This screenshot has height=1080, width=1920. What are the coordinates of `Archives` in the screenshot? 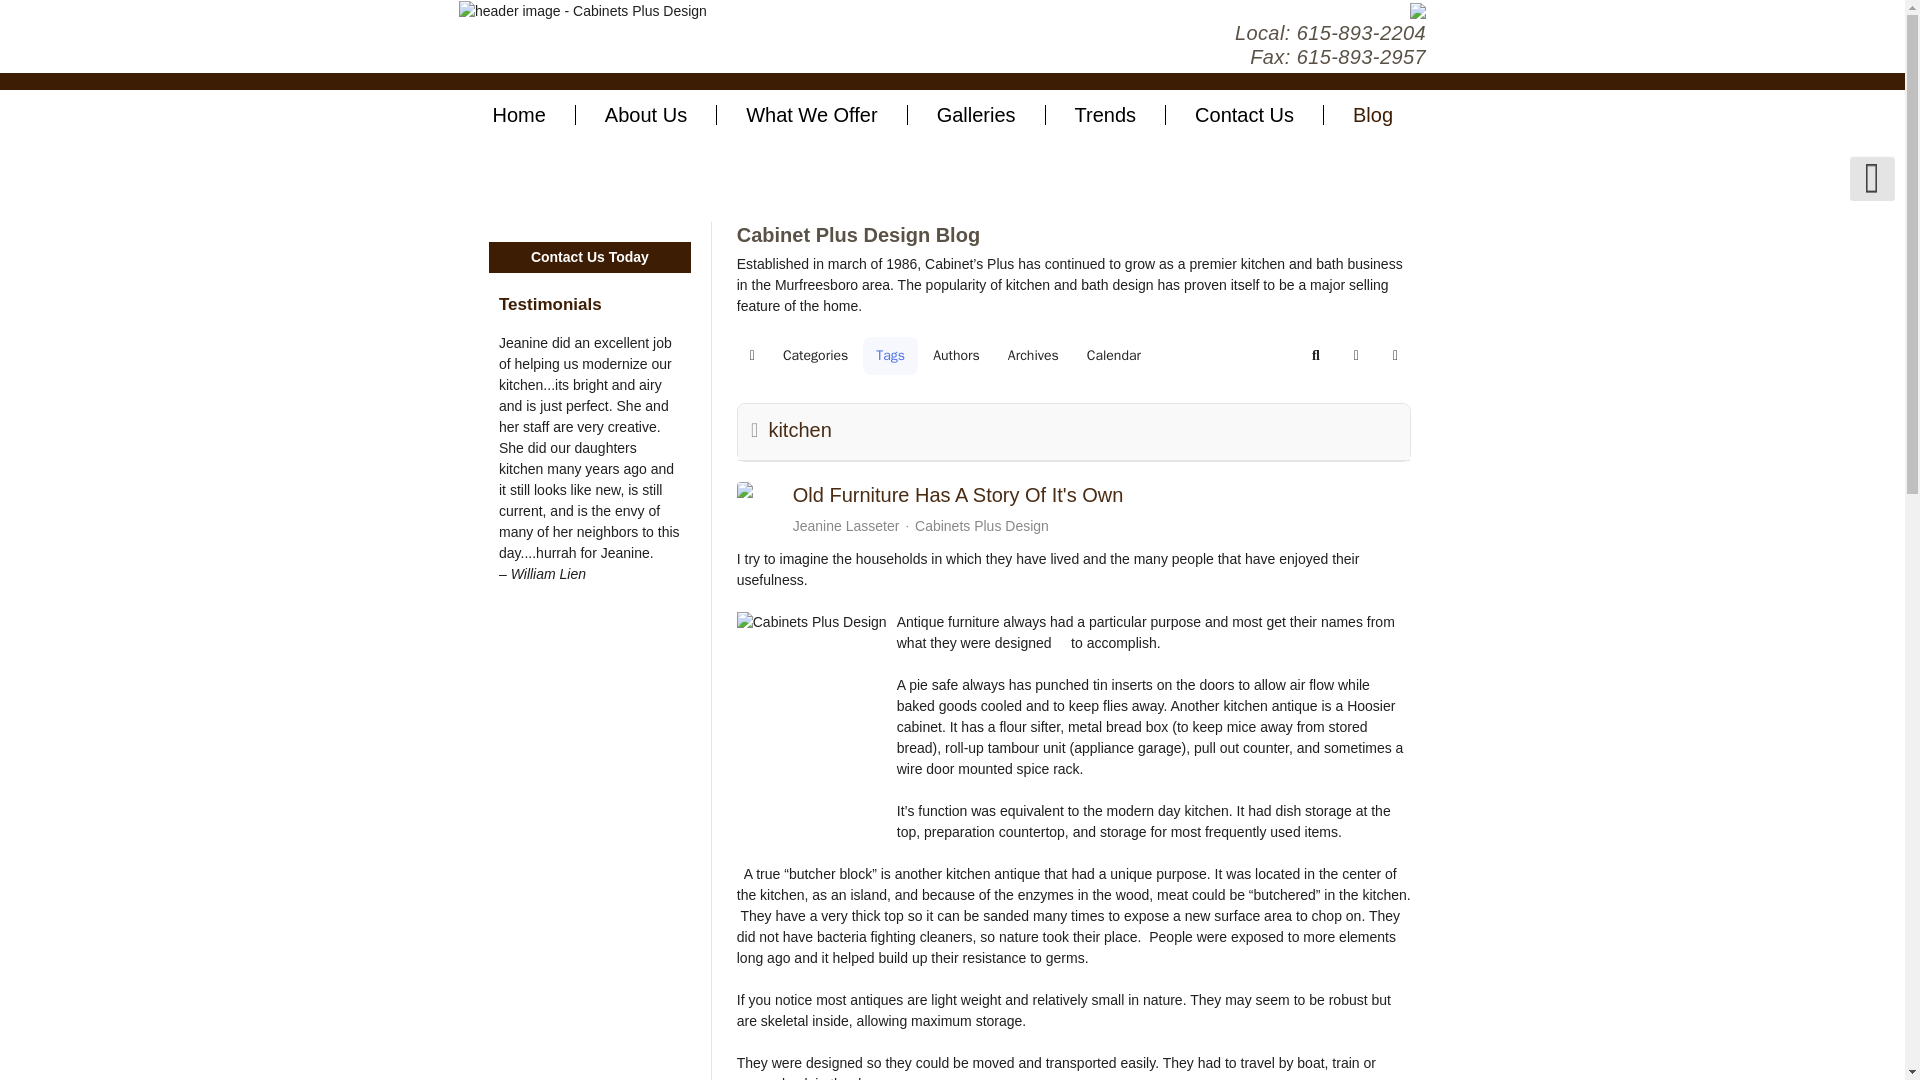 It's located at (1032, 355).